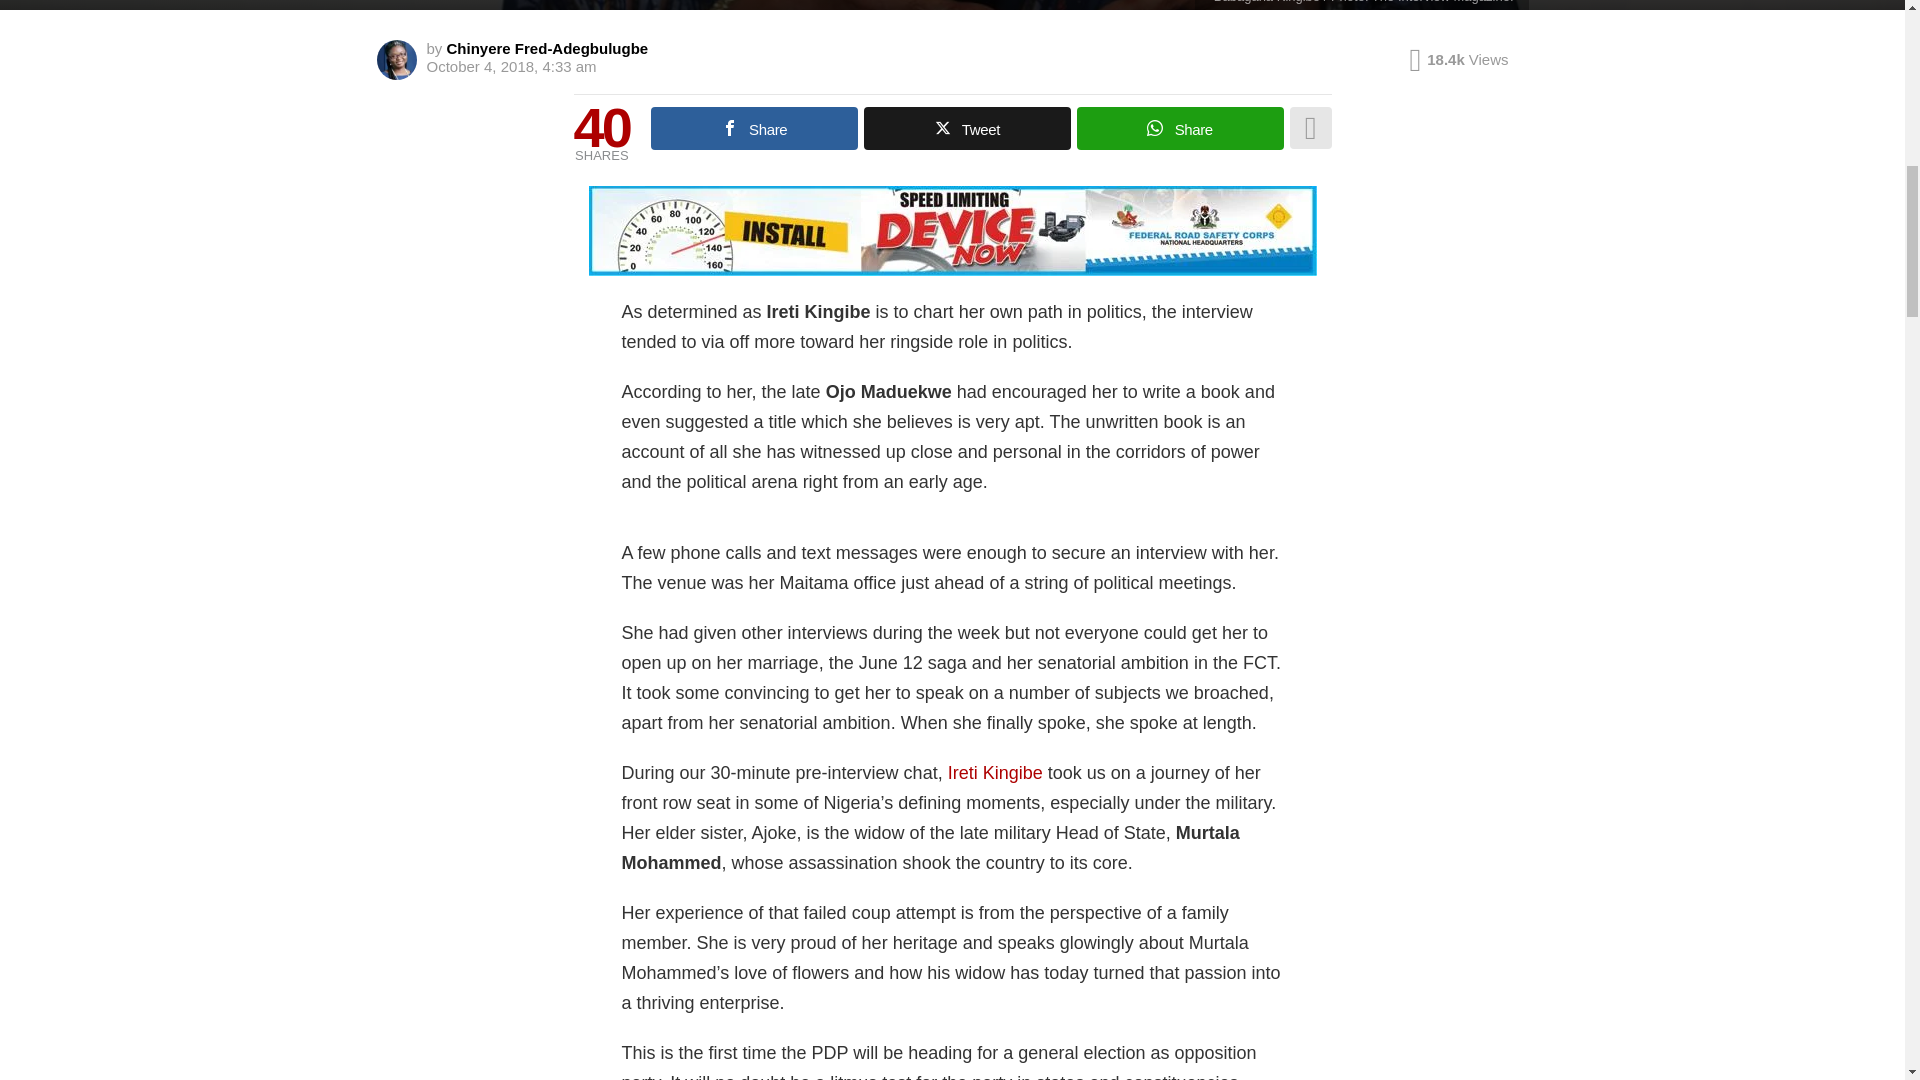  I want to click on Share, so click(1180, 128).